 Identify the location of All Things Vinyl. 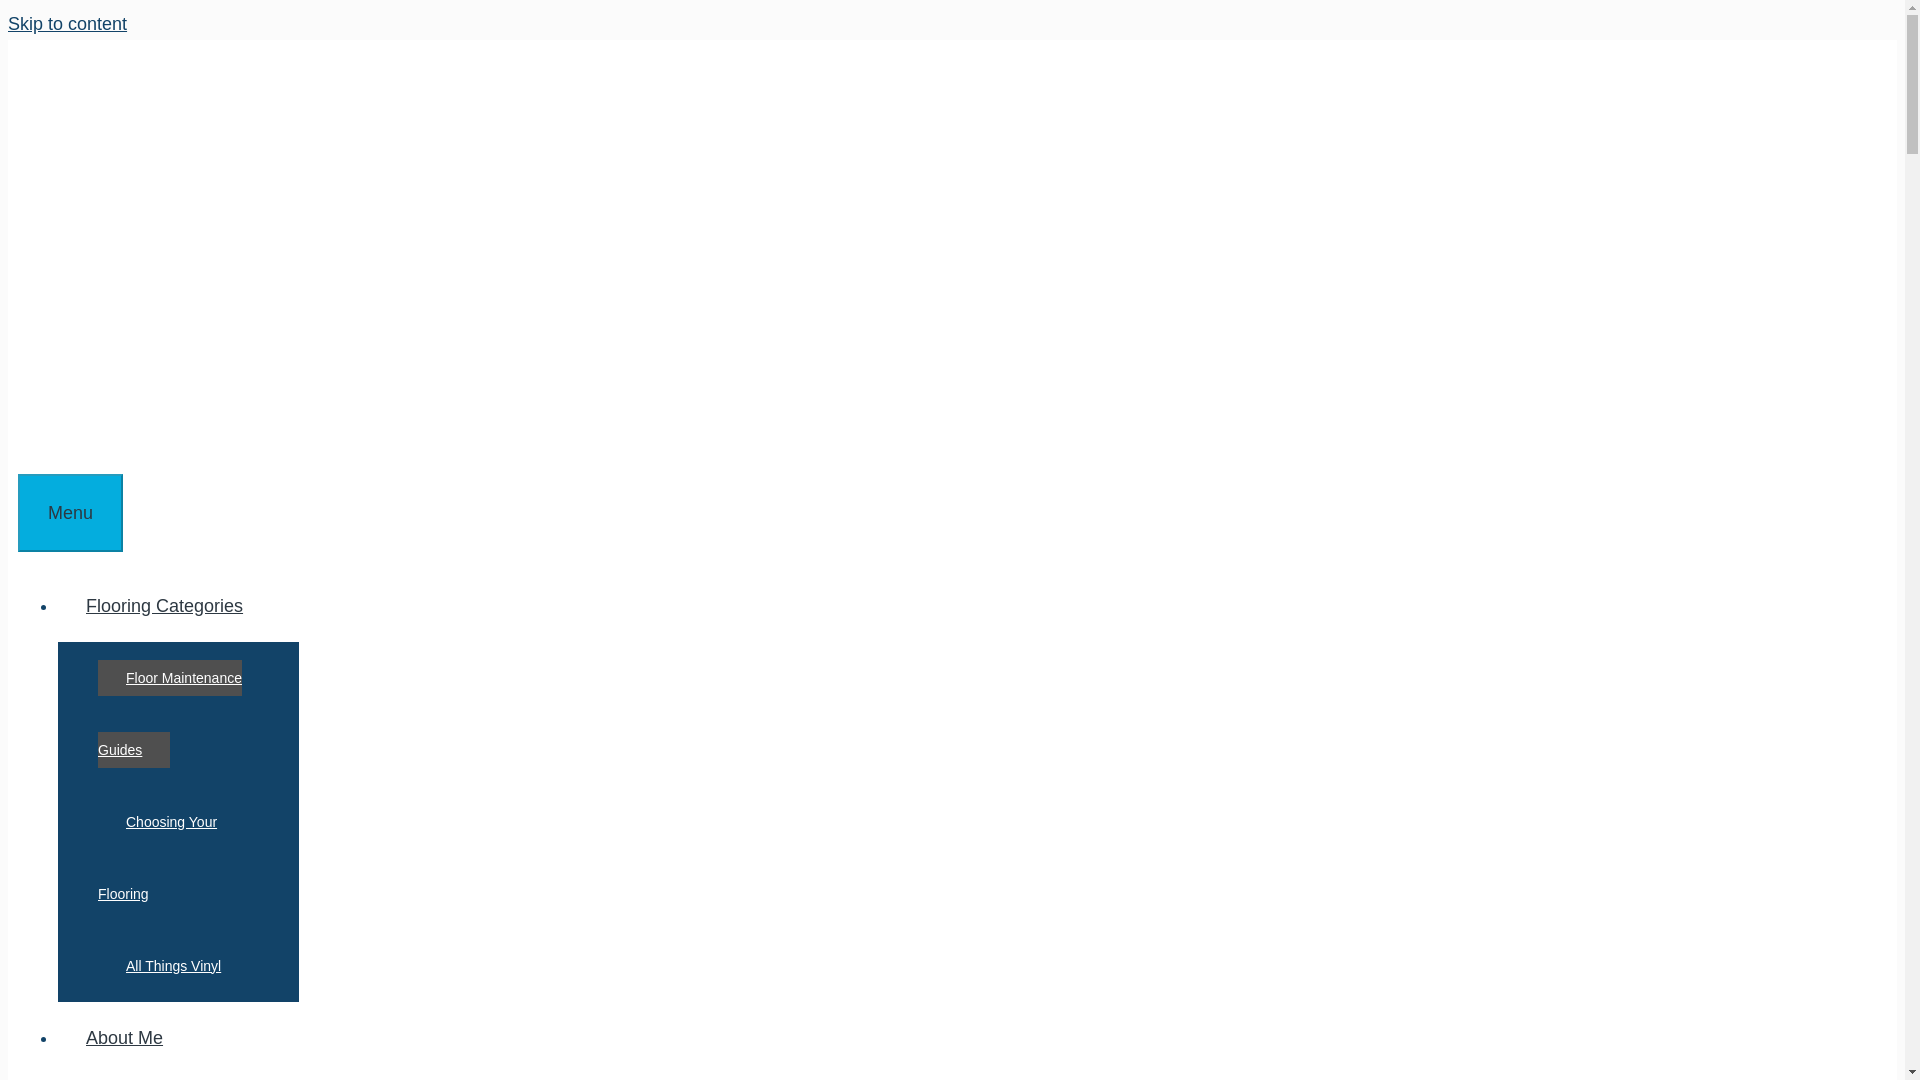
(173, 966).